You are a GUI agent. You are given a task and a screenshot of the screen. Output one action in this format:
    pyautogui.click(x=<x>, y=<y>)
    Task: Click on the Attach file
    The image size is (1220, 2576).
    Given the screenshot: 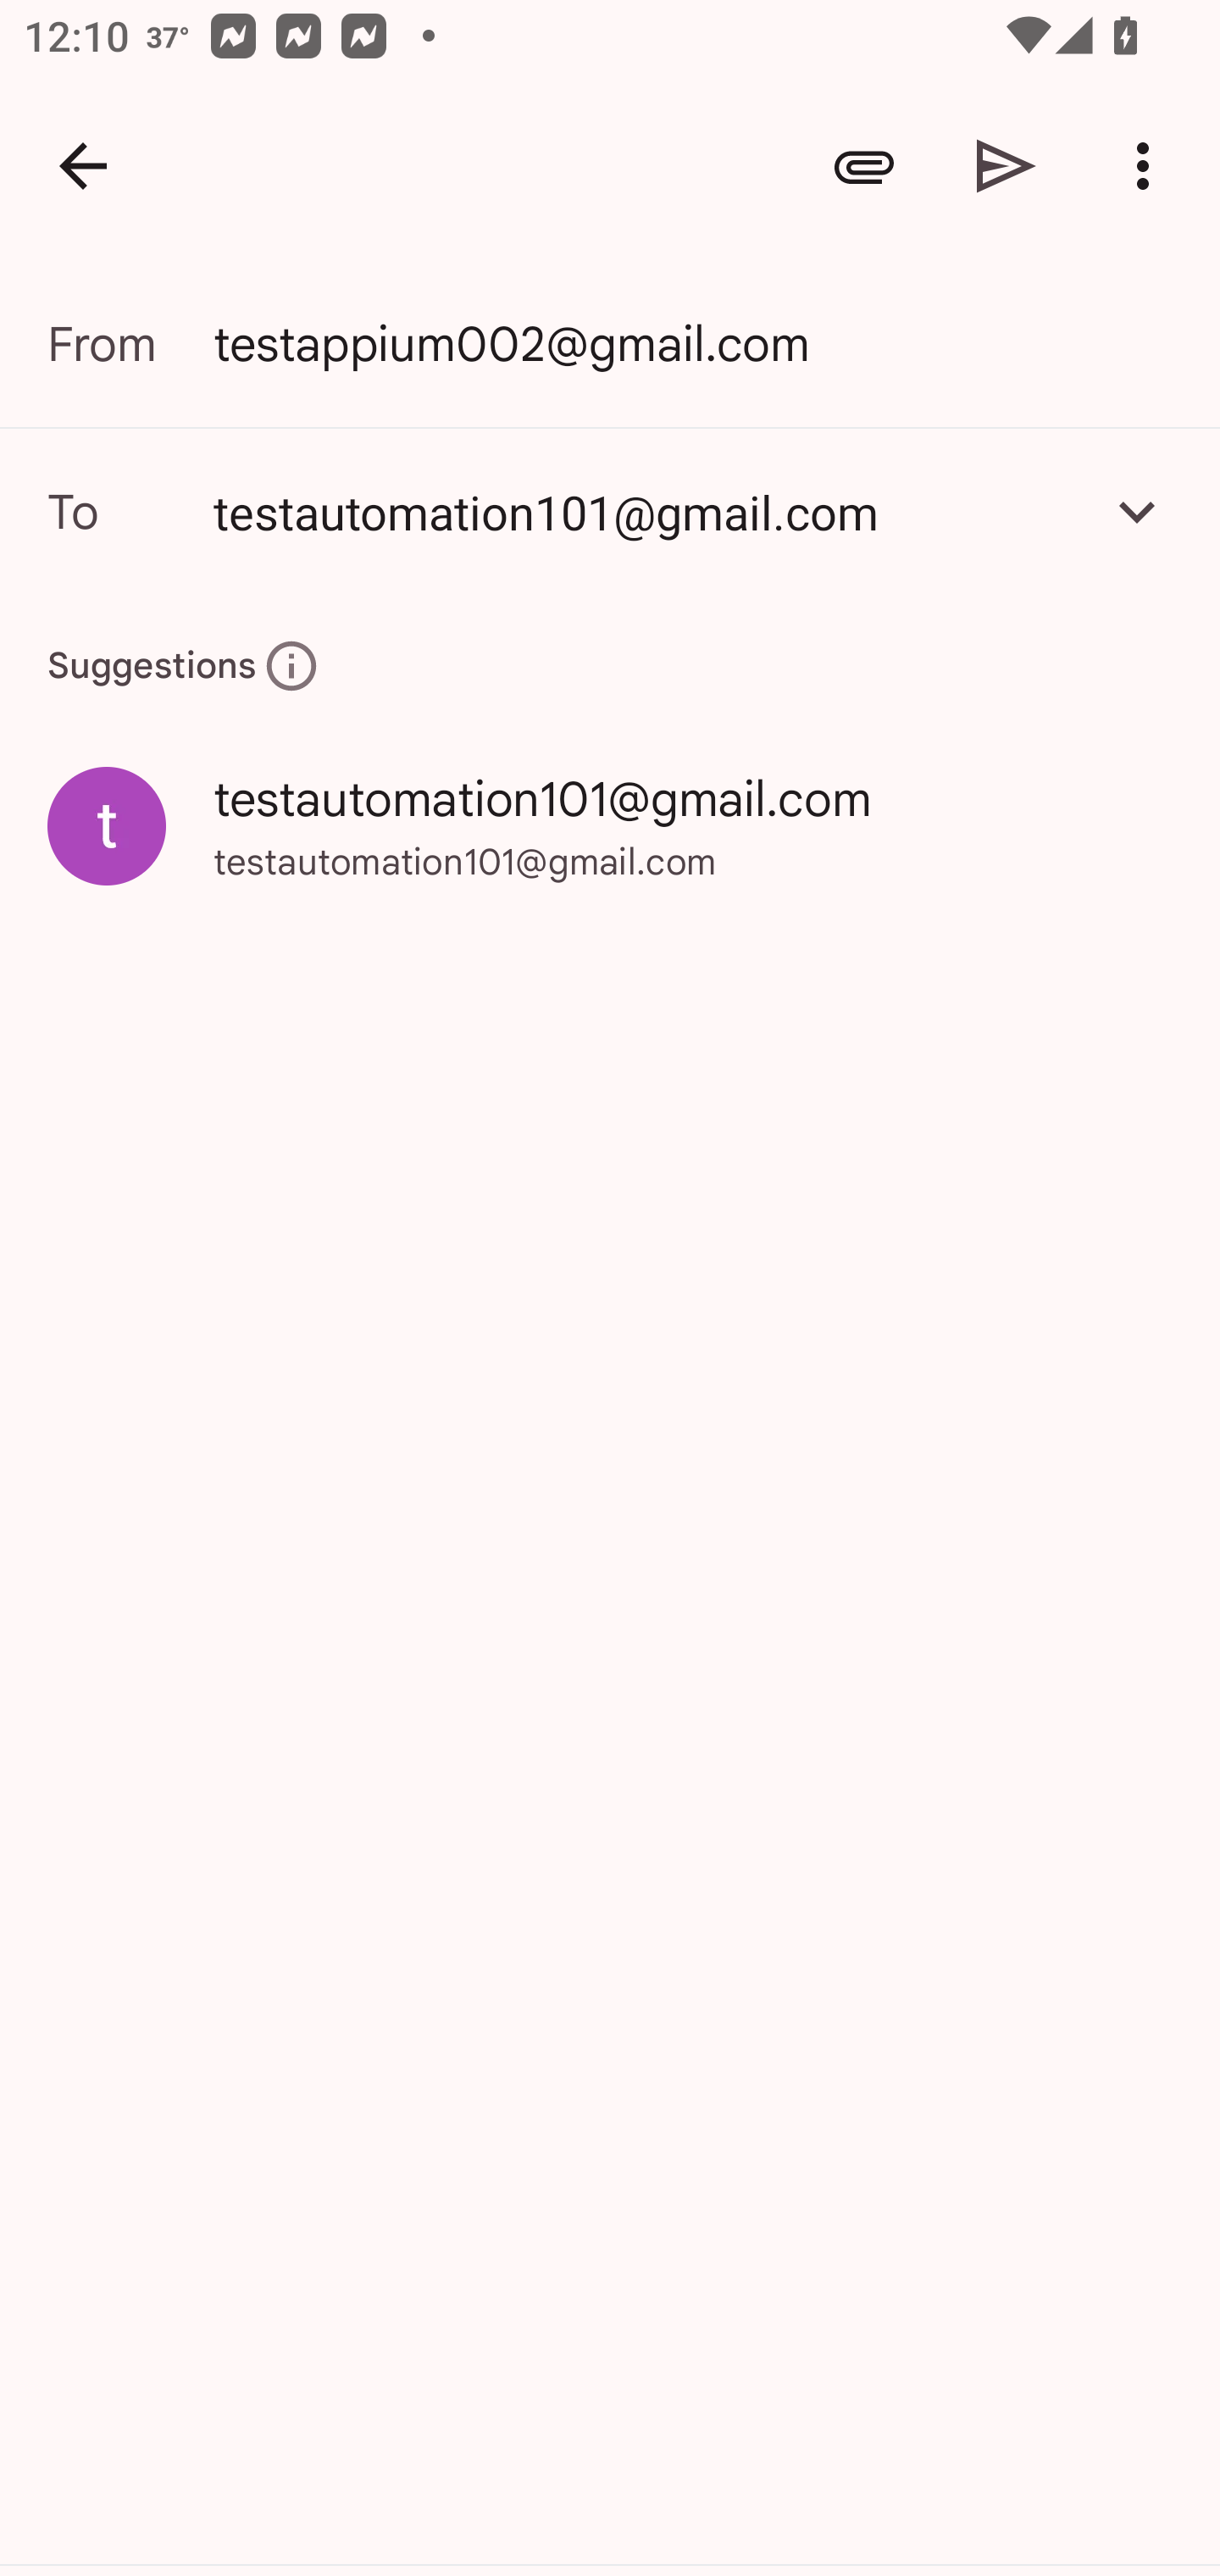 What is the action you would take?
    pyautogui.click(x=864, y=166)
    